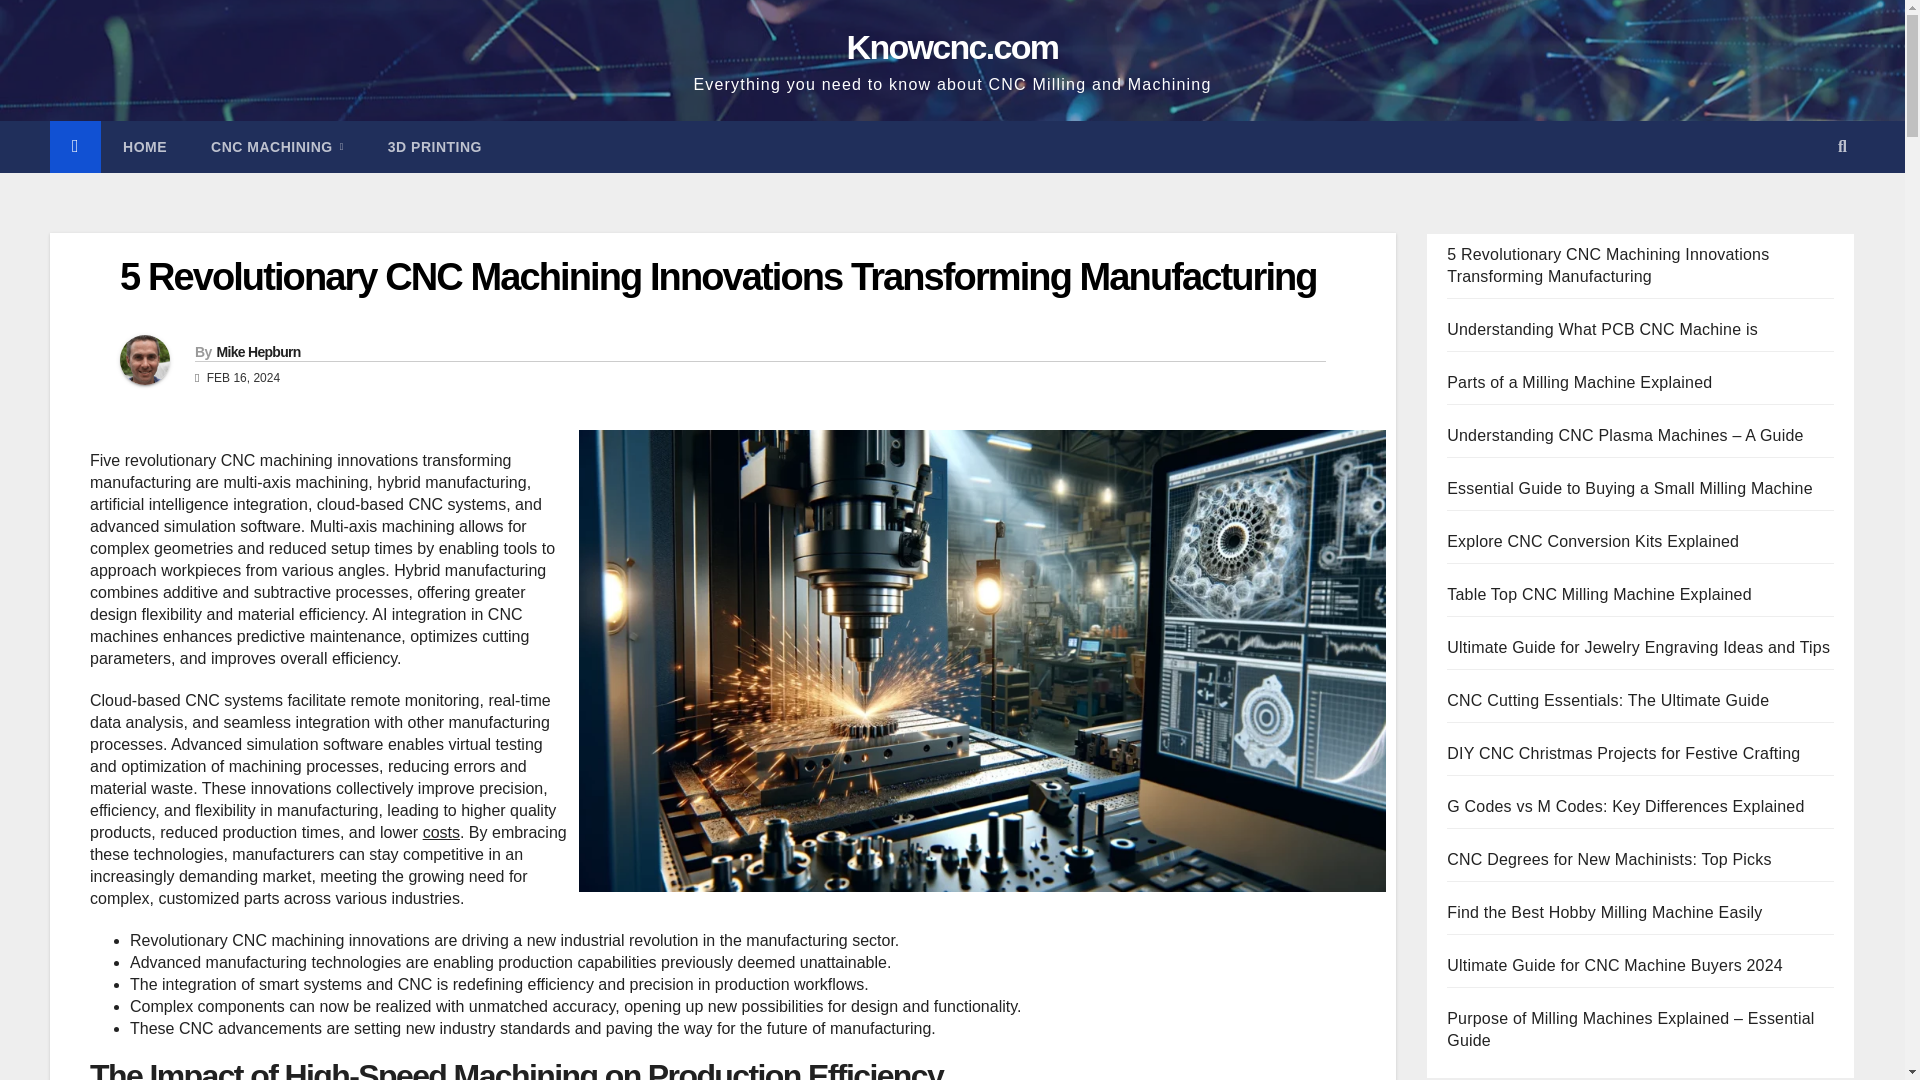 The image size is (1920, 1080). What do you see at coordinates (1638, 647) in the screenshot?
I see `Ultimate Guide for Jewelry Engraving Ideas and Tips` at bounding box center [1638, 647].